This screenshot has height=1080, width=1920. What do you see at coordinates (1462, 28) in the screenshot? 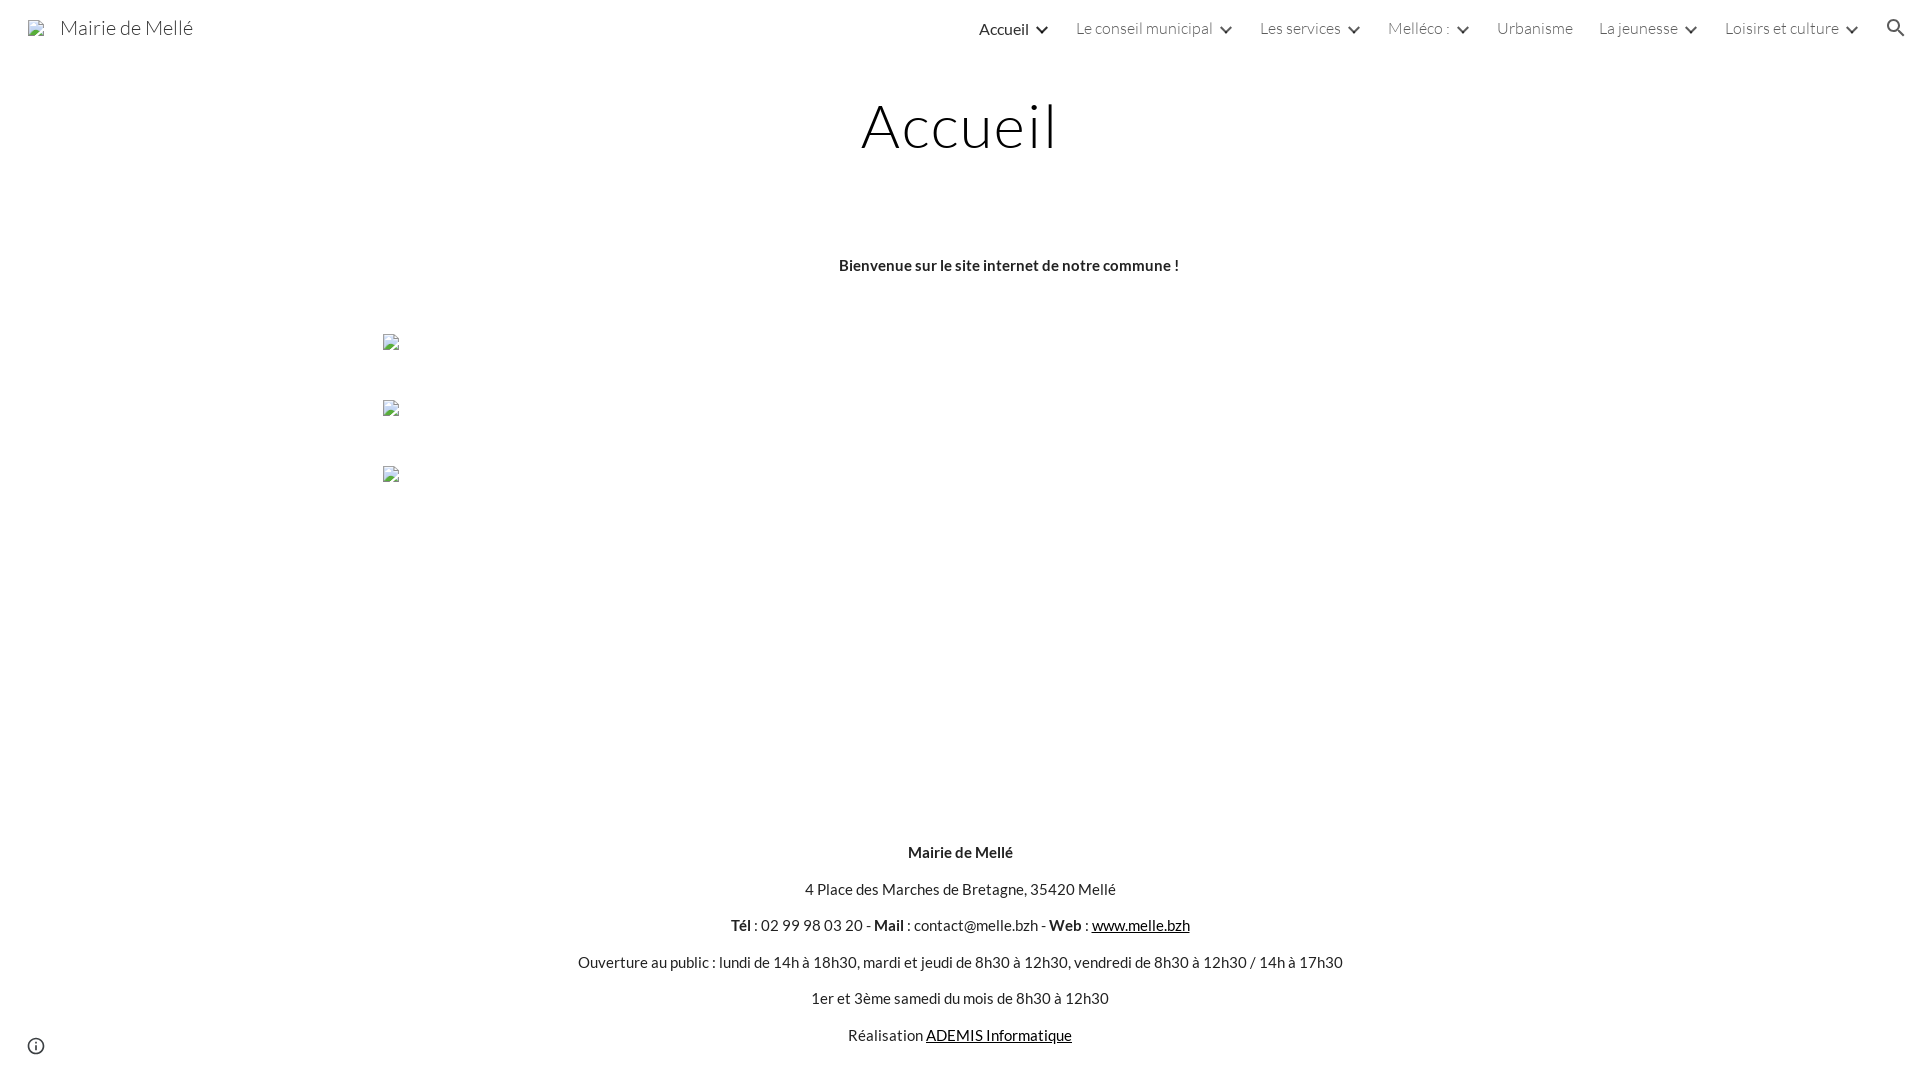
I see `Expand/Collapse` at bounding box center [1462, 28].